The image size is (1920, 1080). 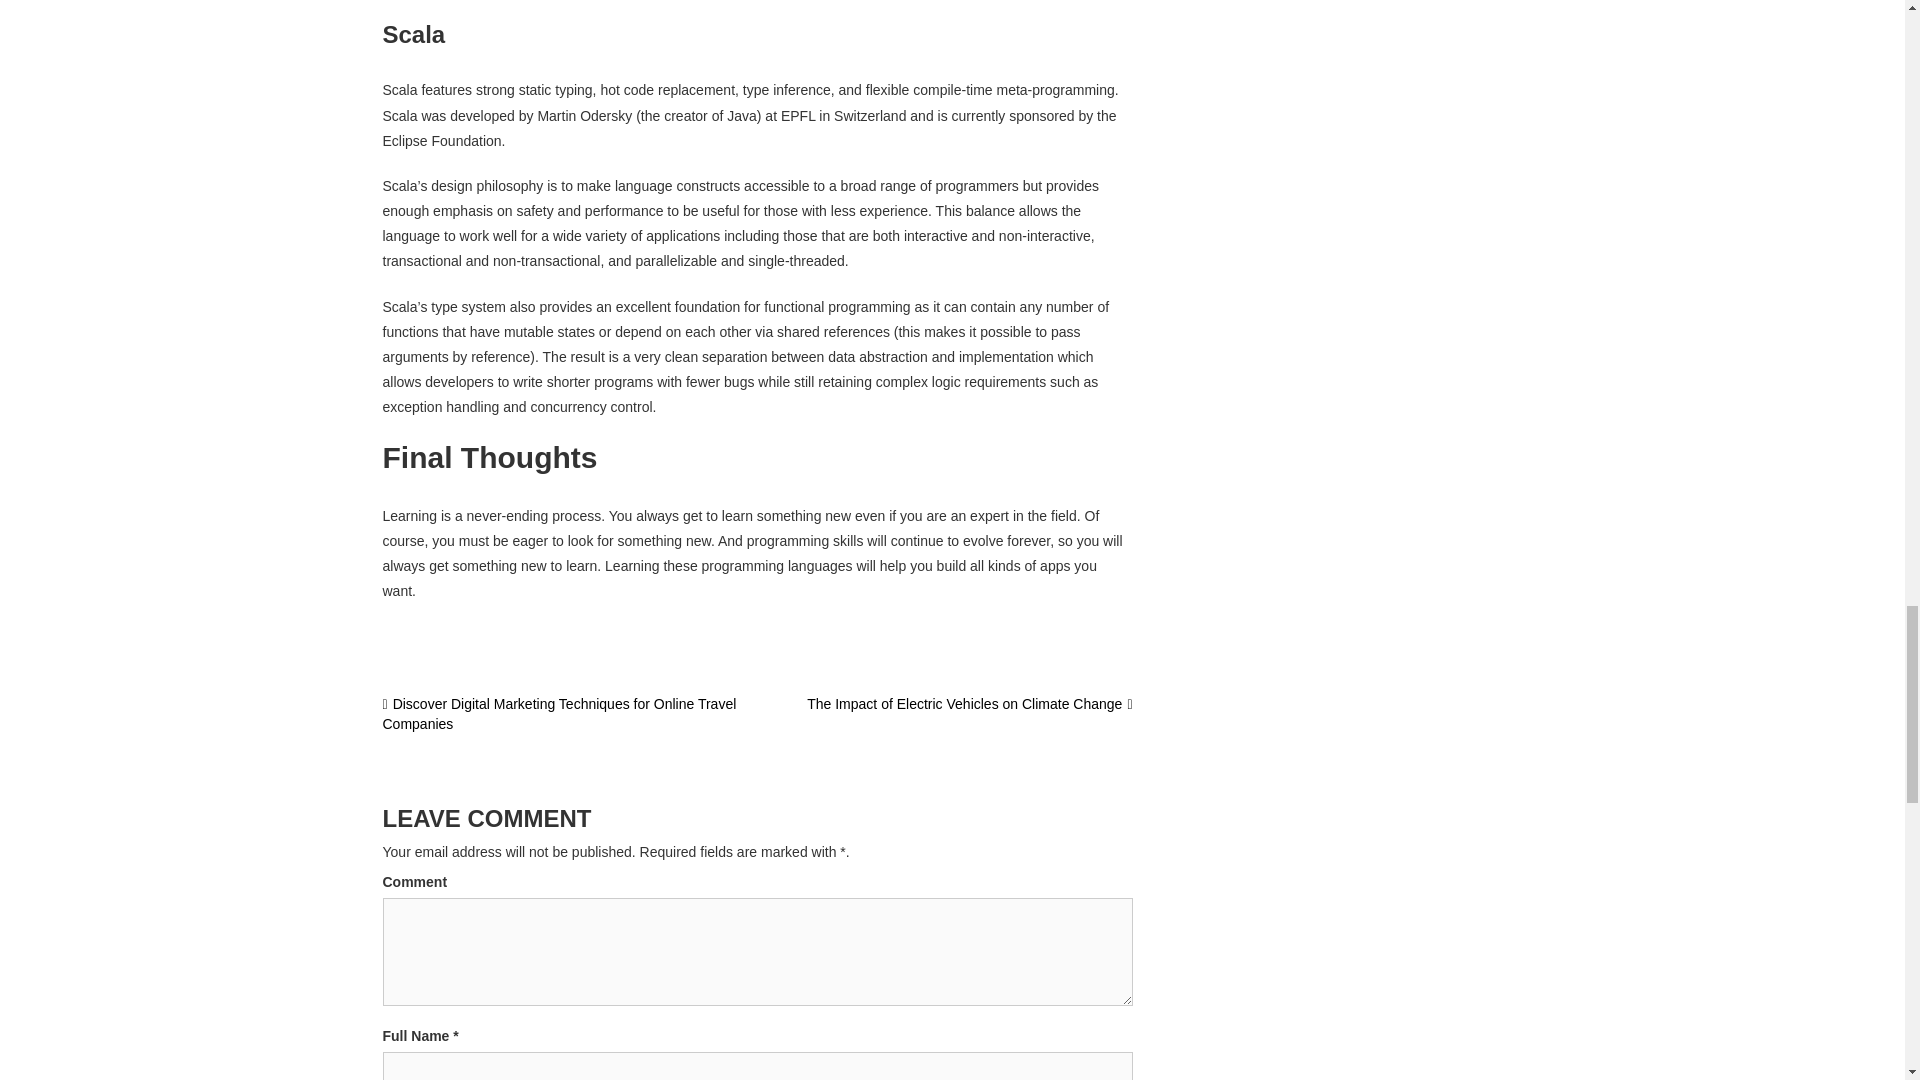 What do you see at coordinates (969, 703) in the screenshot?
I see `The Impact of Electric Vehicles on Climate Change` at bounding box center [969, 703].